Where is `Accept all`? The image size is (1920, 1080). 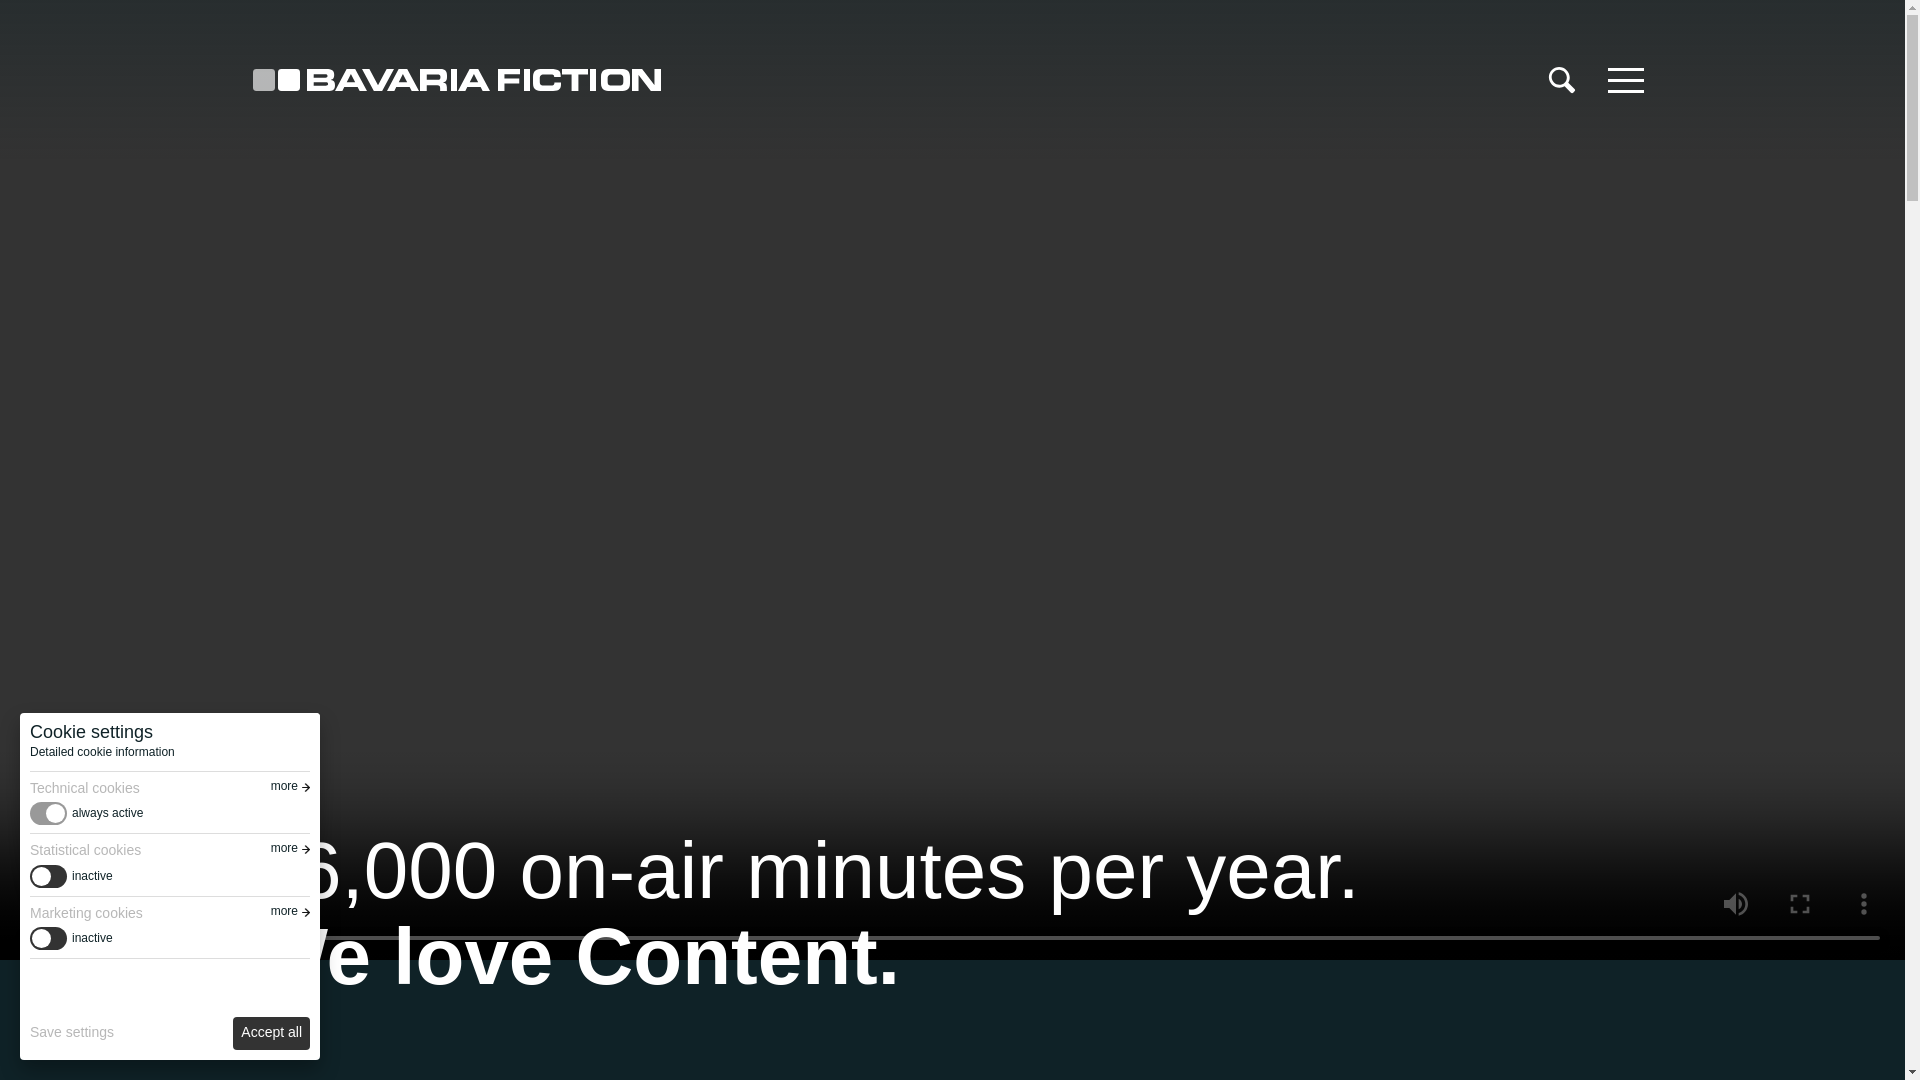
Accept all is located at coordinates (270, 1033).